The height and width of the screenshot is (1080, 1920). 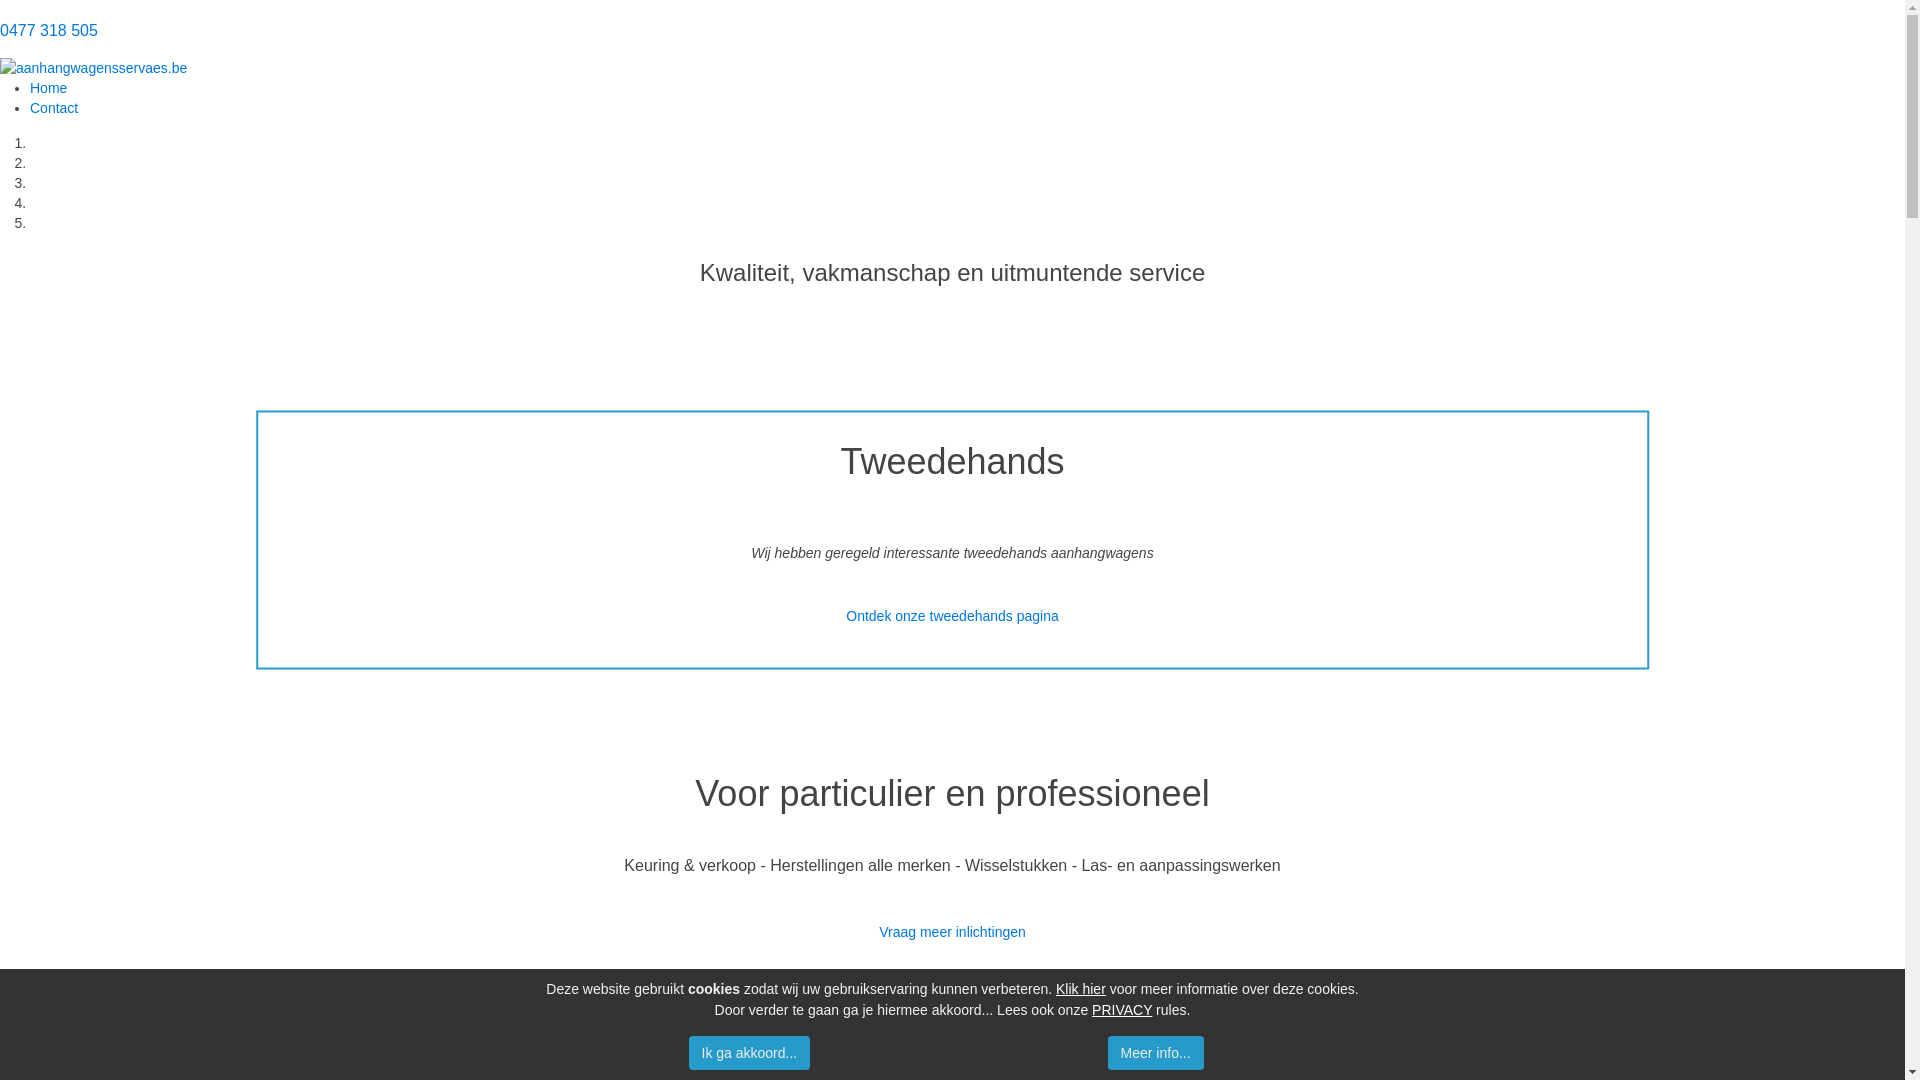 What do you see at coordinates (750, 1053) in the screenshot?
I see `Ik ga akkoord...` at bounding box center [750, 1053].